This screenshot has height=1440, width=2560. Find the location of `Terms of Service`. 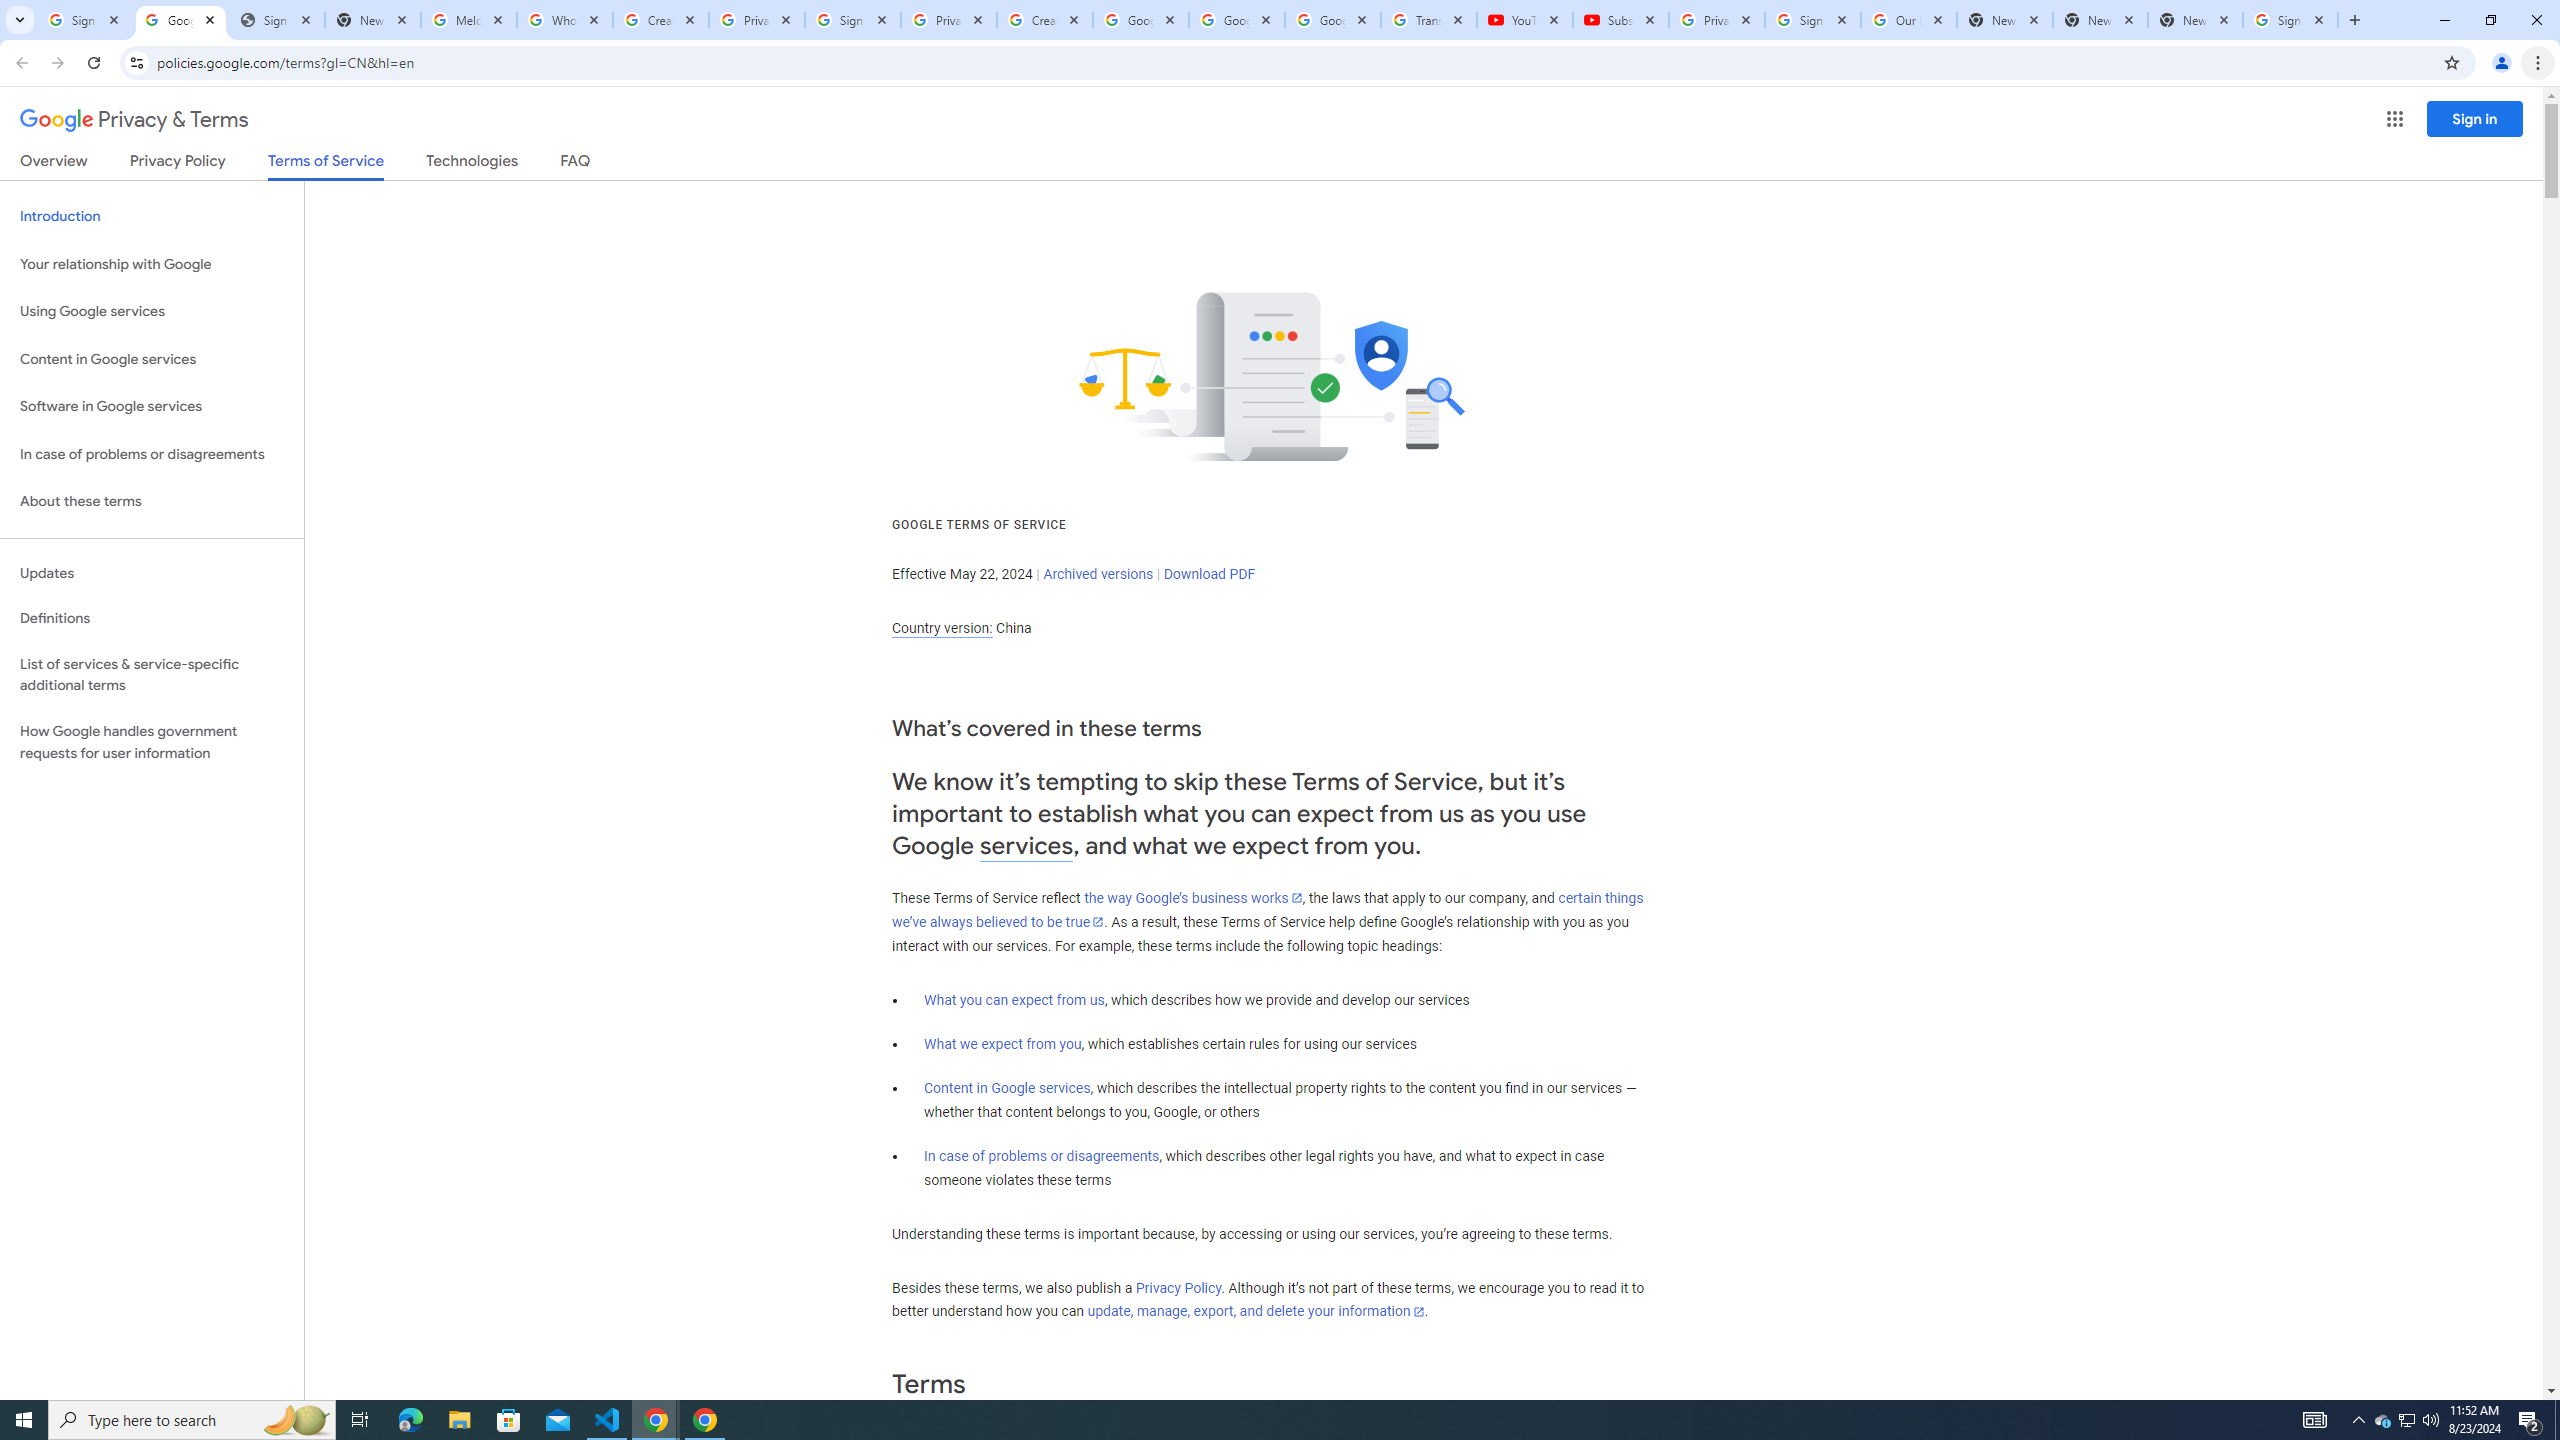

Terms of Service is located at coordinates (325, 166).